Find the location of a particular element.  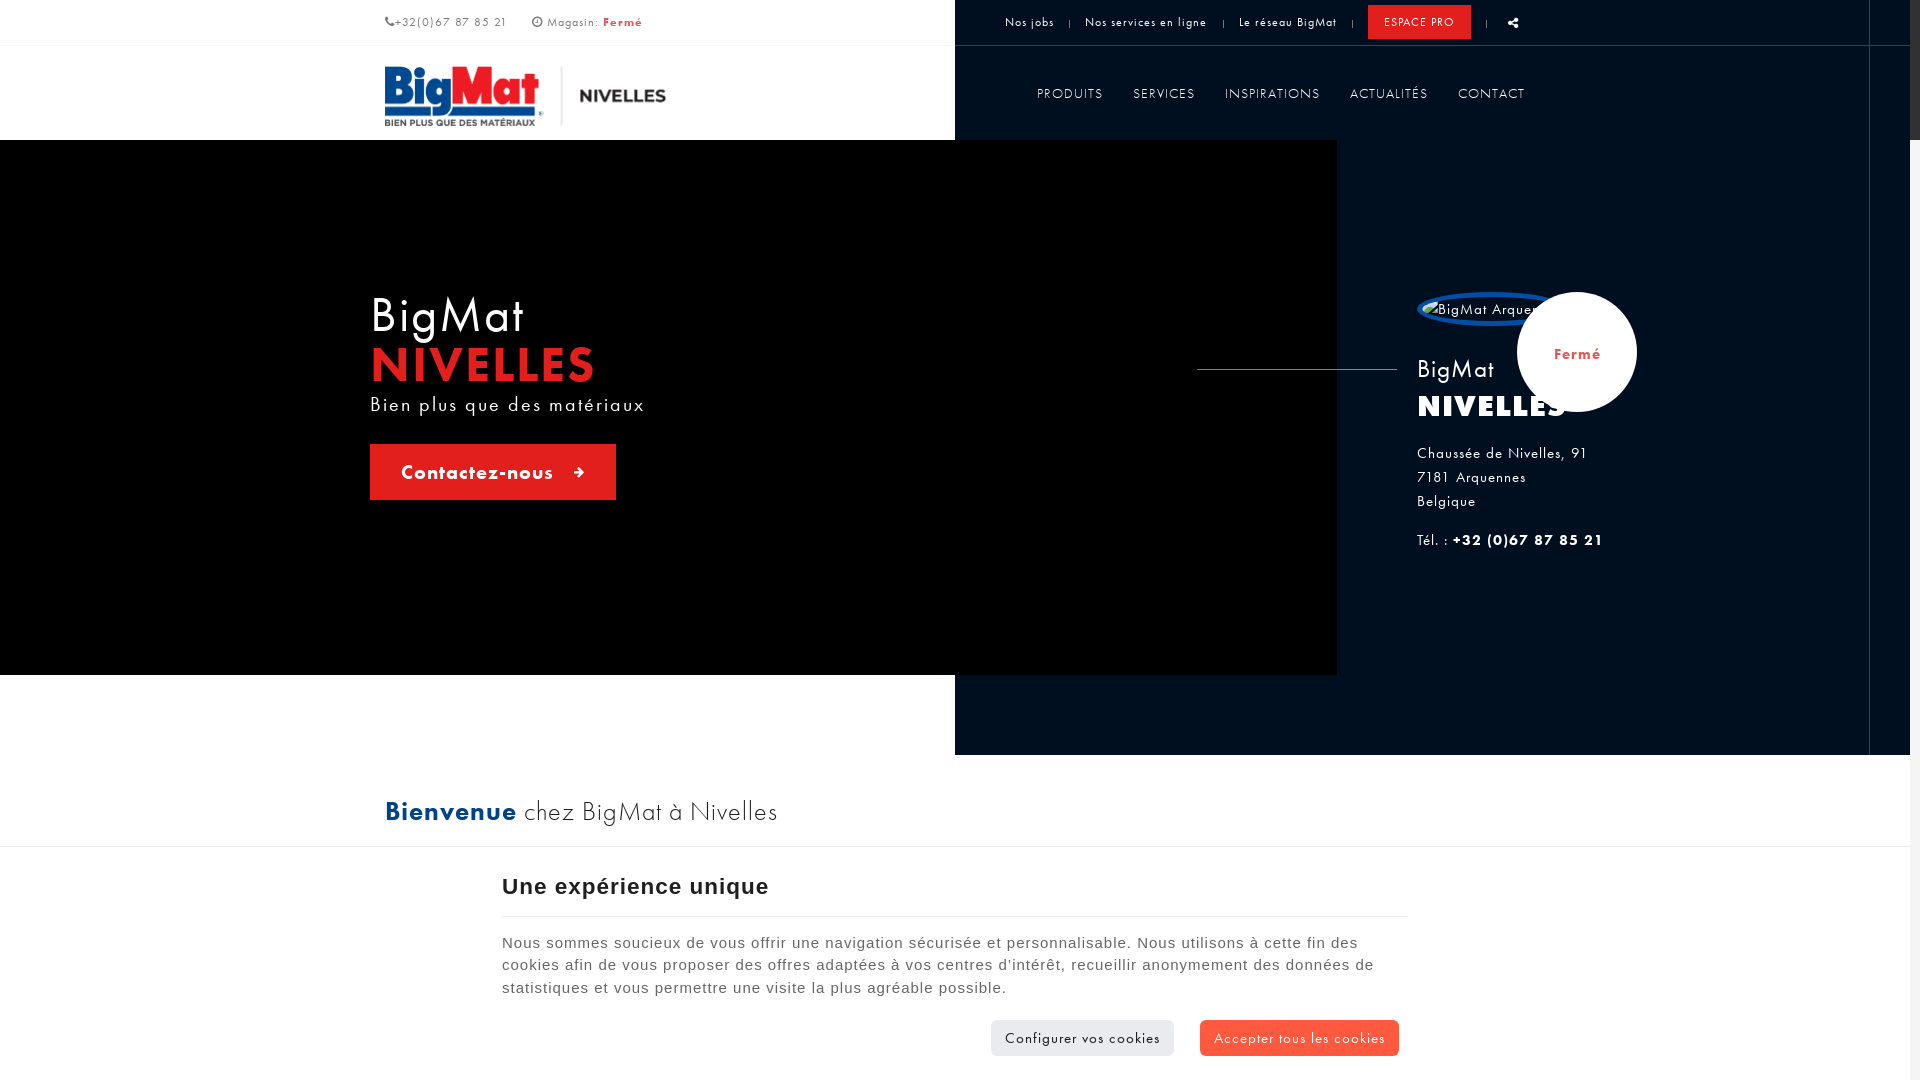

CONTACT is located at coordinates (1484, 93).